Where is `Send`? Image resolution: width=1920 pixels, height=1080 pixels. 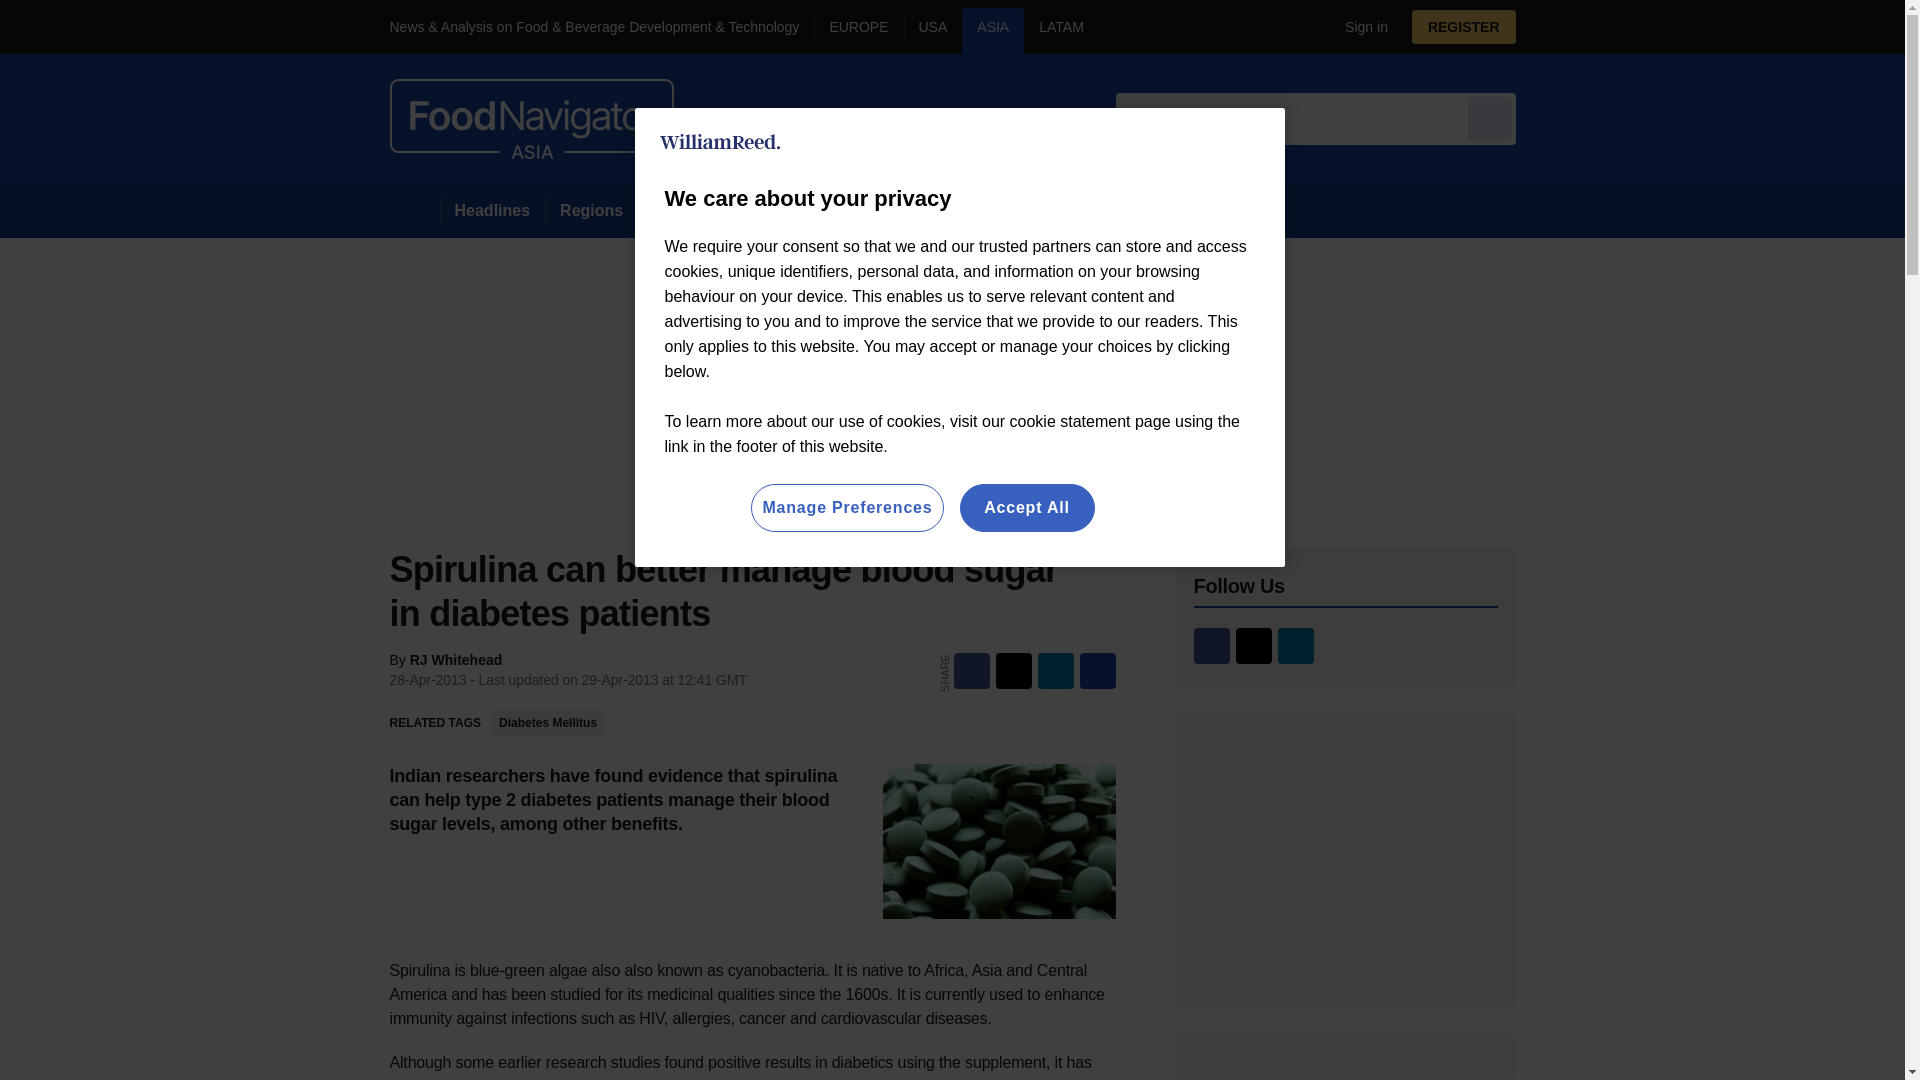 Send is located at coordinates (1490, 118).